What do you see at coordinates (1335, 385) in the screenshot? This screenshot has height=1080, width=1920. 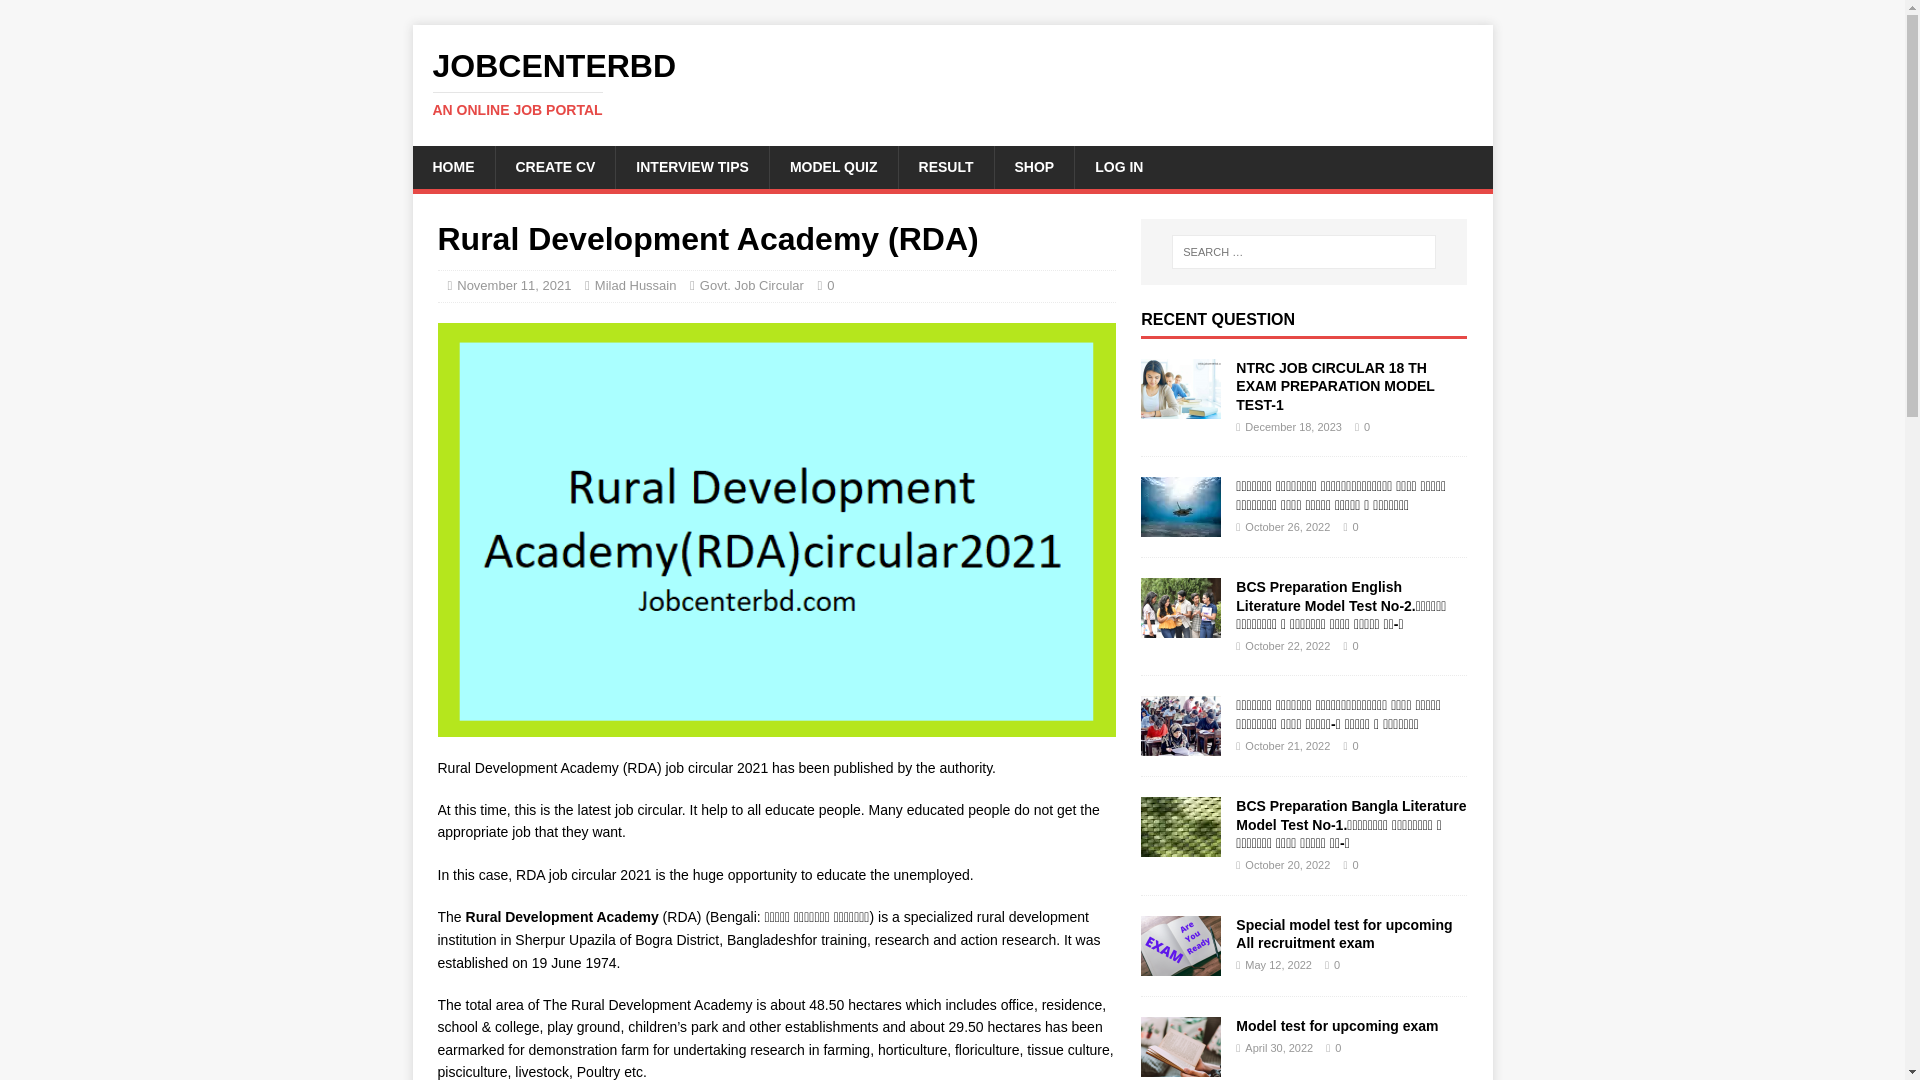 I see `NTRC JOB CIRCULAR 18 TH EXAM PREPARATION MODEL TEST-1` at bounding box center [1335, 385].